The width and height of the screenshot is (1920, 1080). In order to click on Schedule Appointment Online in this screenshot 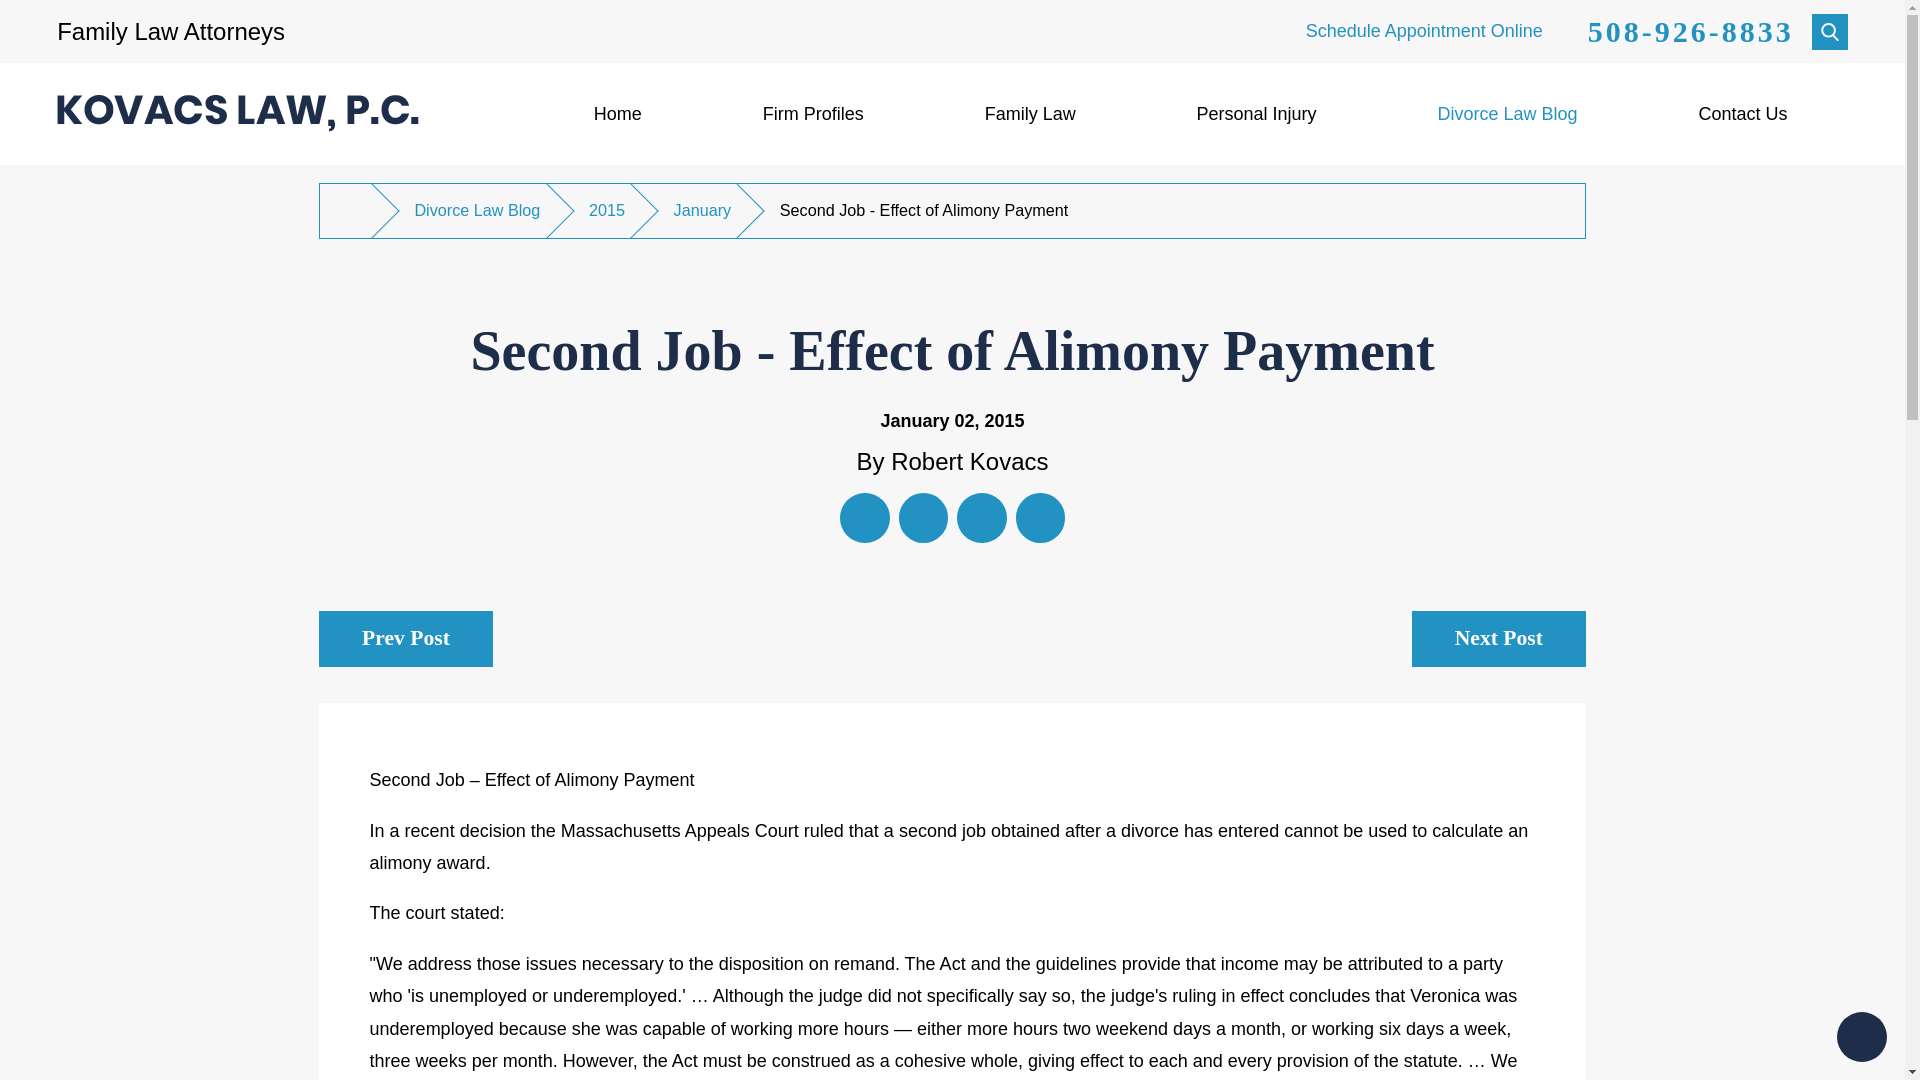, I will do `click(1424, 30)`.